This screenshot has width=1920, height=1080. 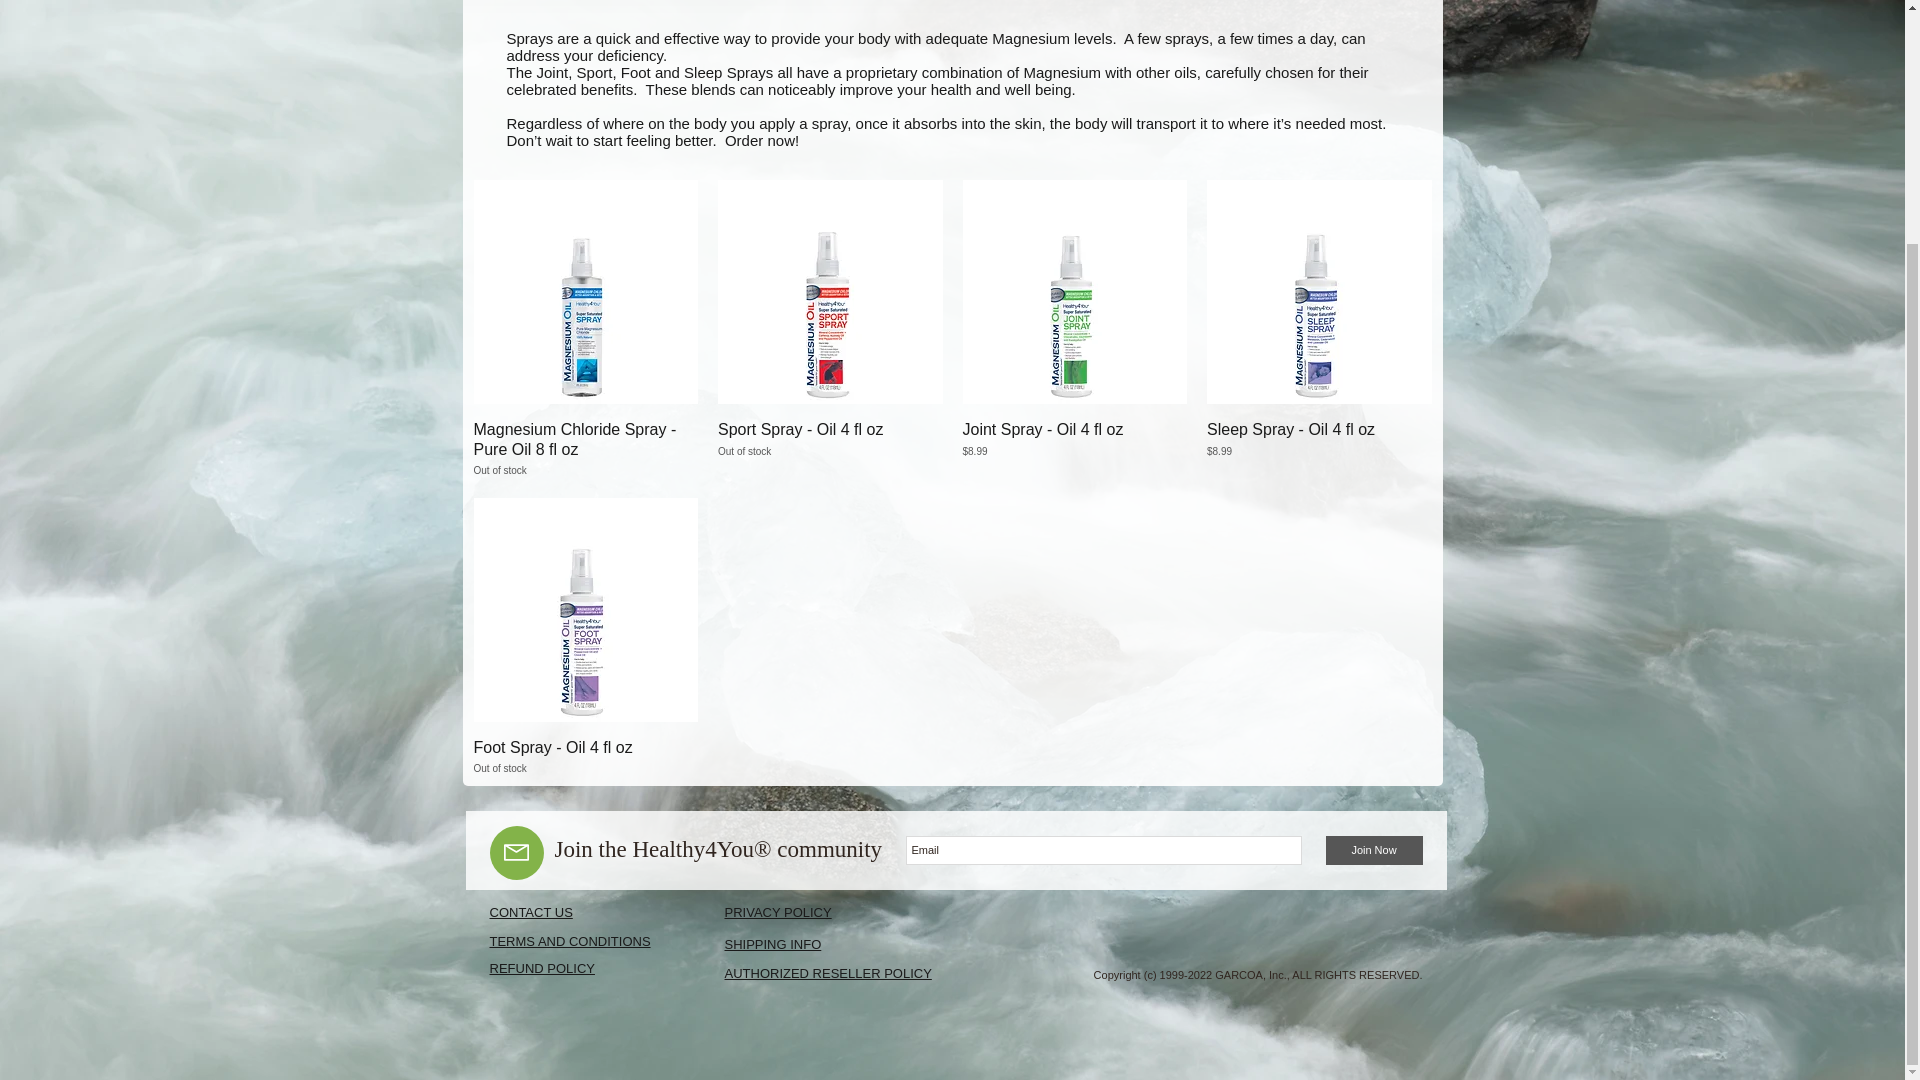 What do you see at coordinates (1374, 850) in the screenshot?
I see `REFUND POLICY` at bounding box center [1374, 850].